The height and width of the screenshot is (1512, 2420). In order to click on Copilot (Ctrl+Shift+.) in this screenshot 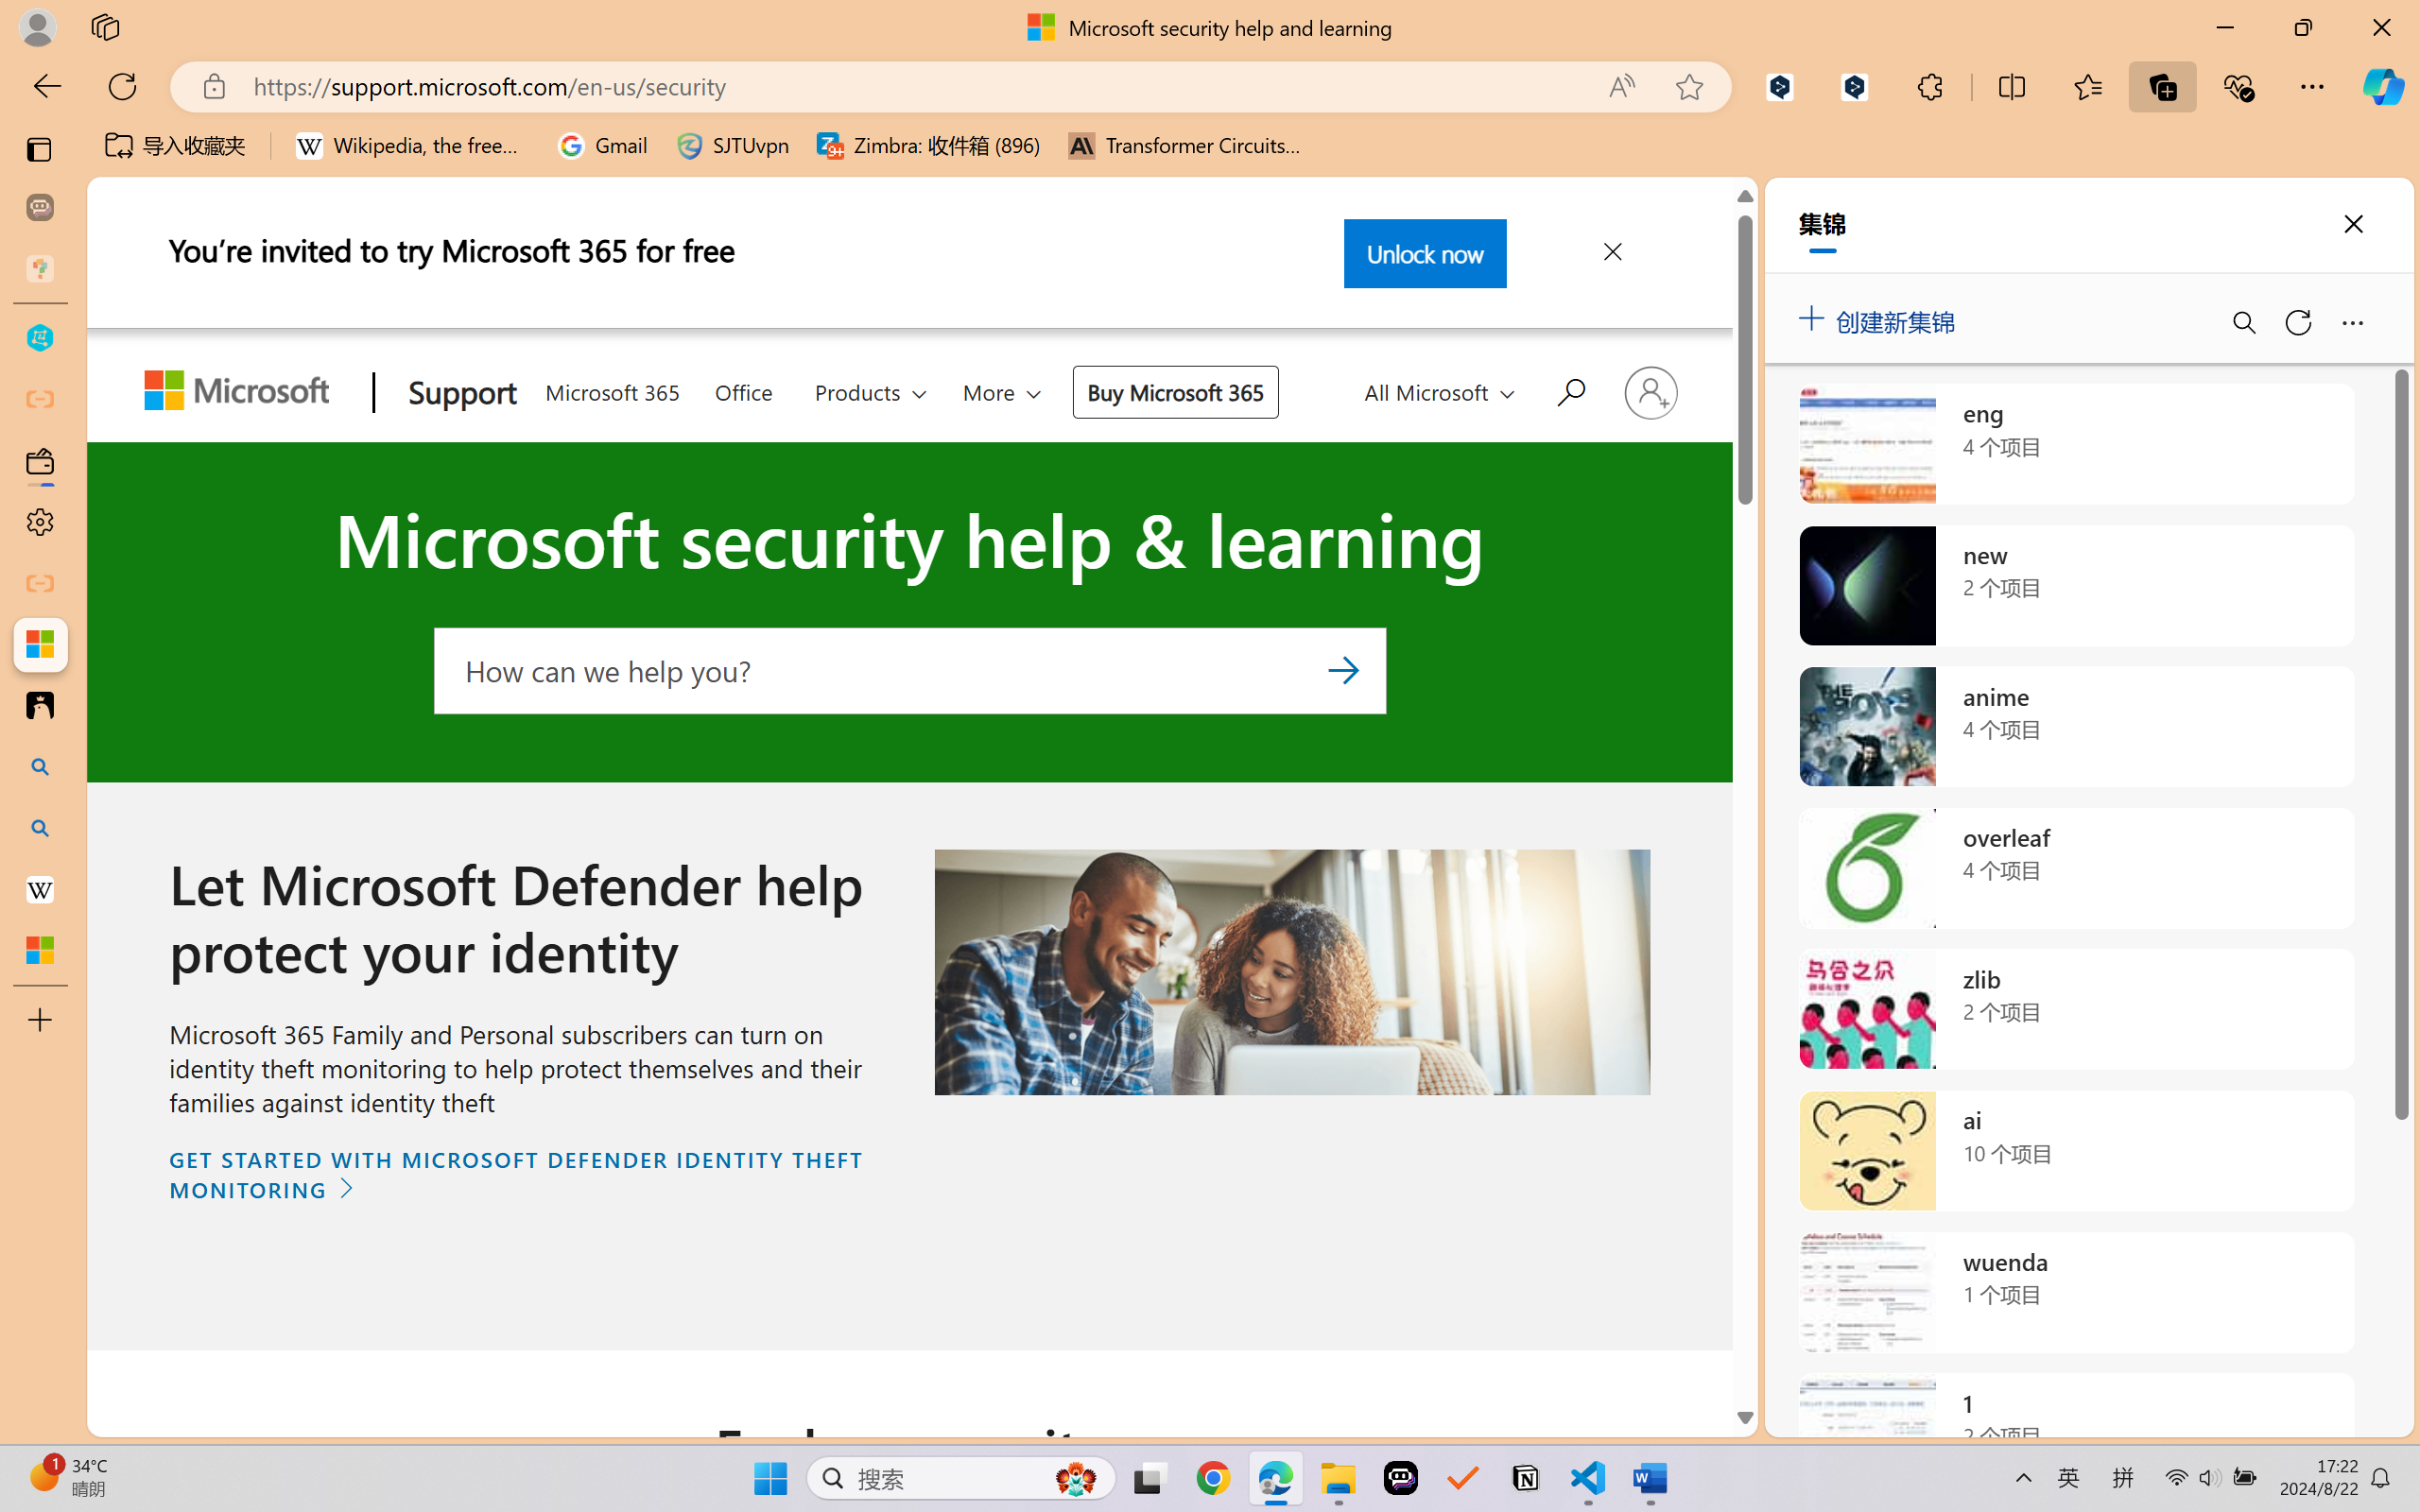, I will do `click(2383, 86)`.